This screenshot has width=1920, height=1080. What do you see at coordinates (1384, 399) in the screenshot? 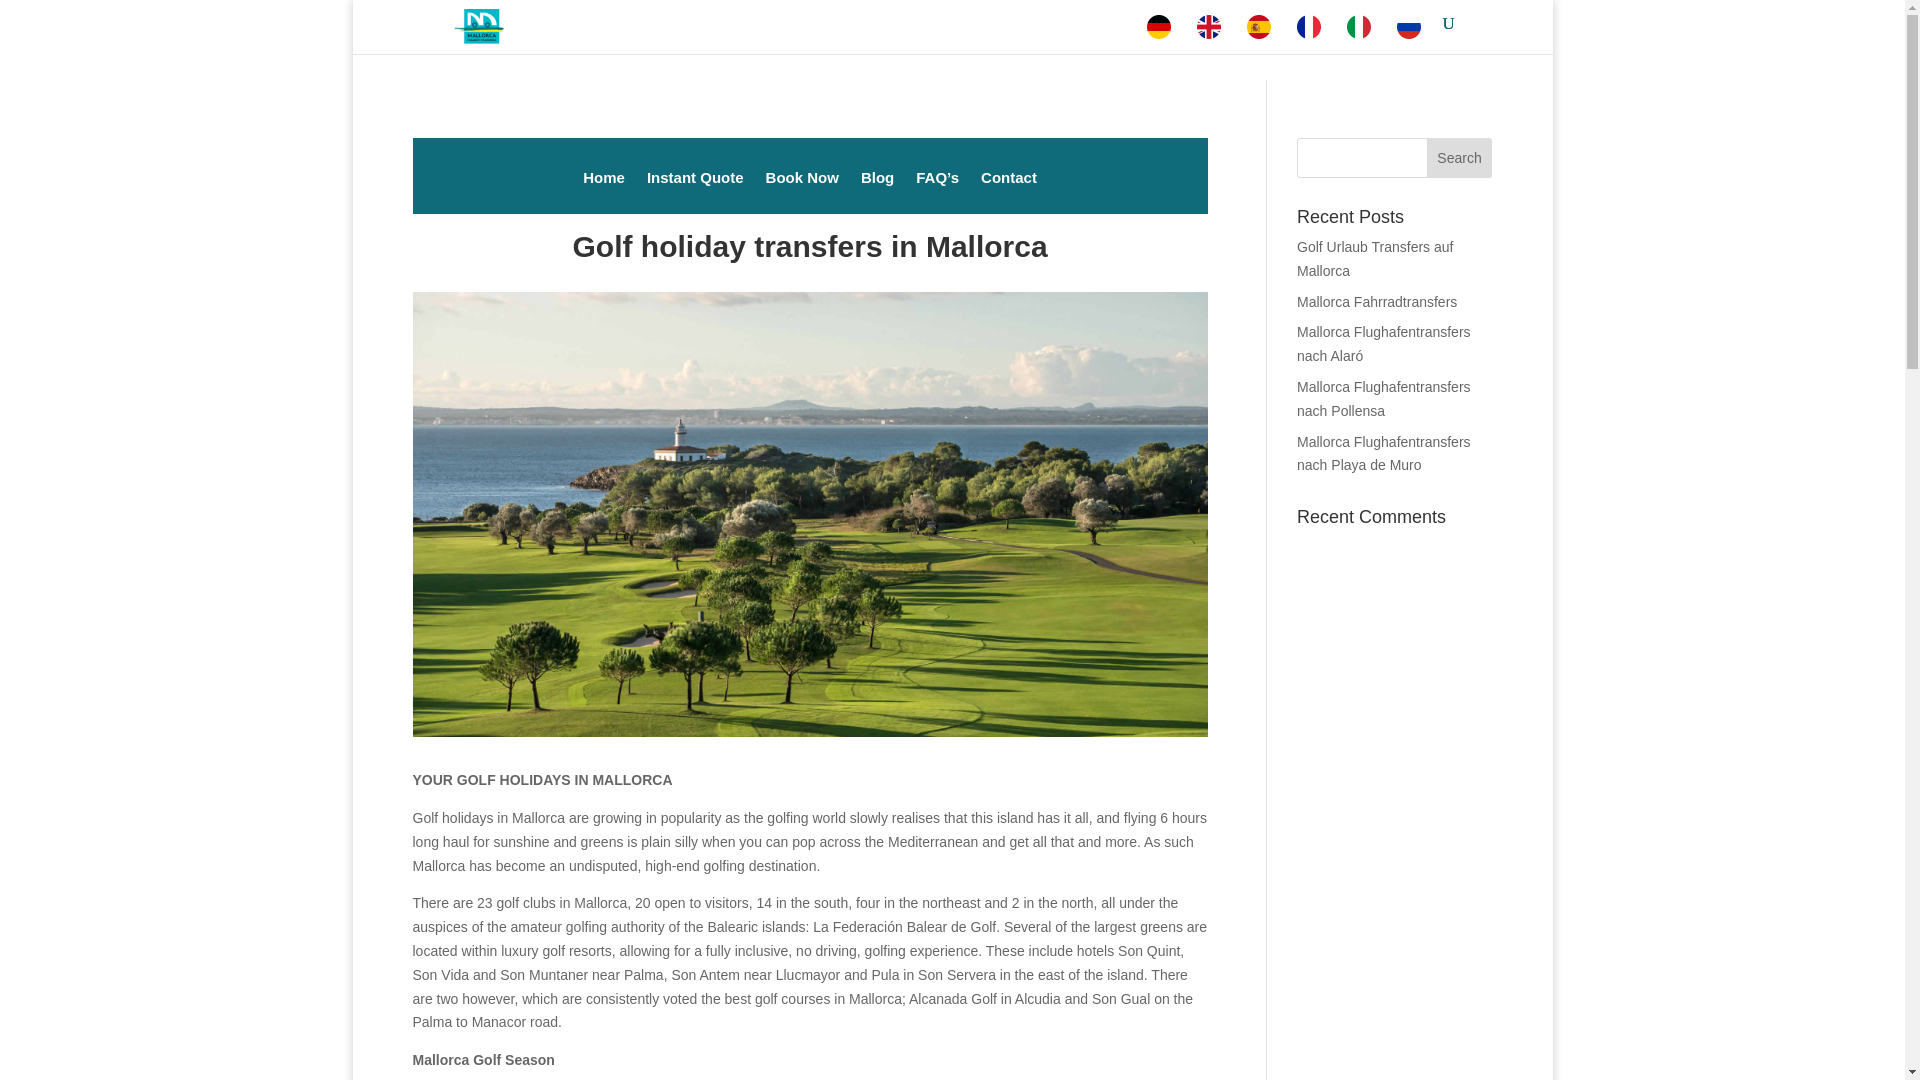
I see `Mallorca Flughafentransfers nach Pollensa` at bounding box center [1384, 399].